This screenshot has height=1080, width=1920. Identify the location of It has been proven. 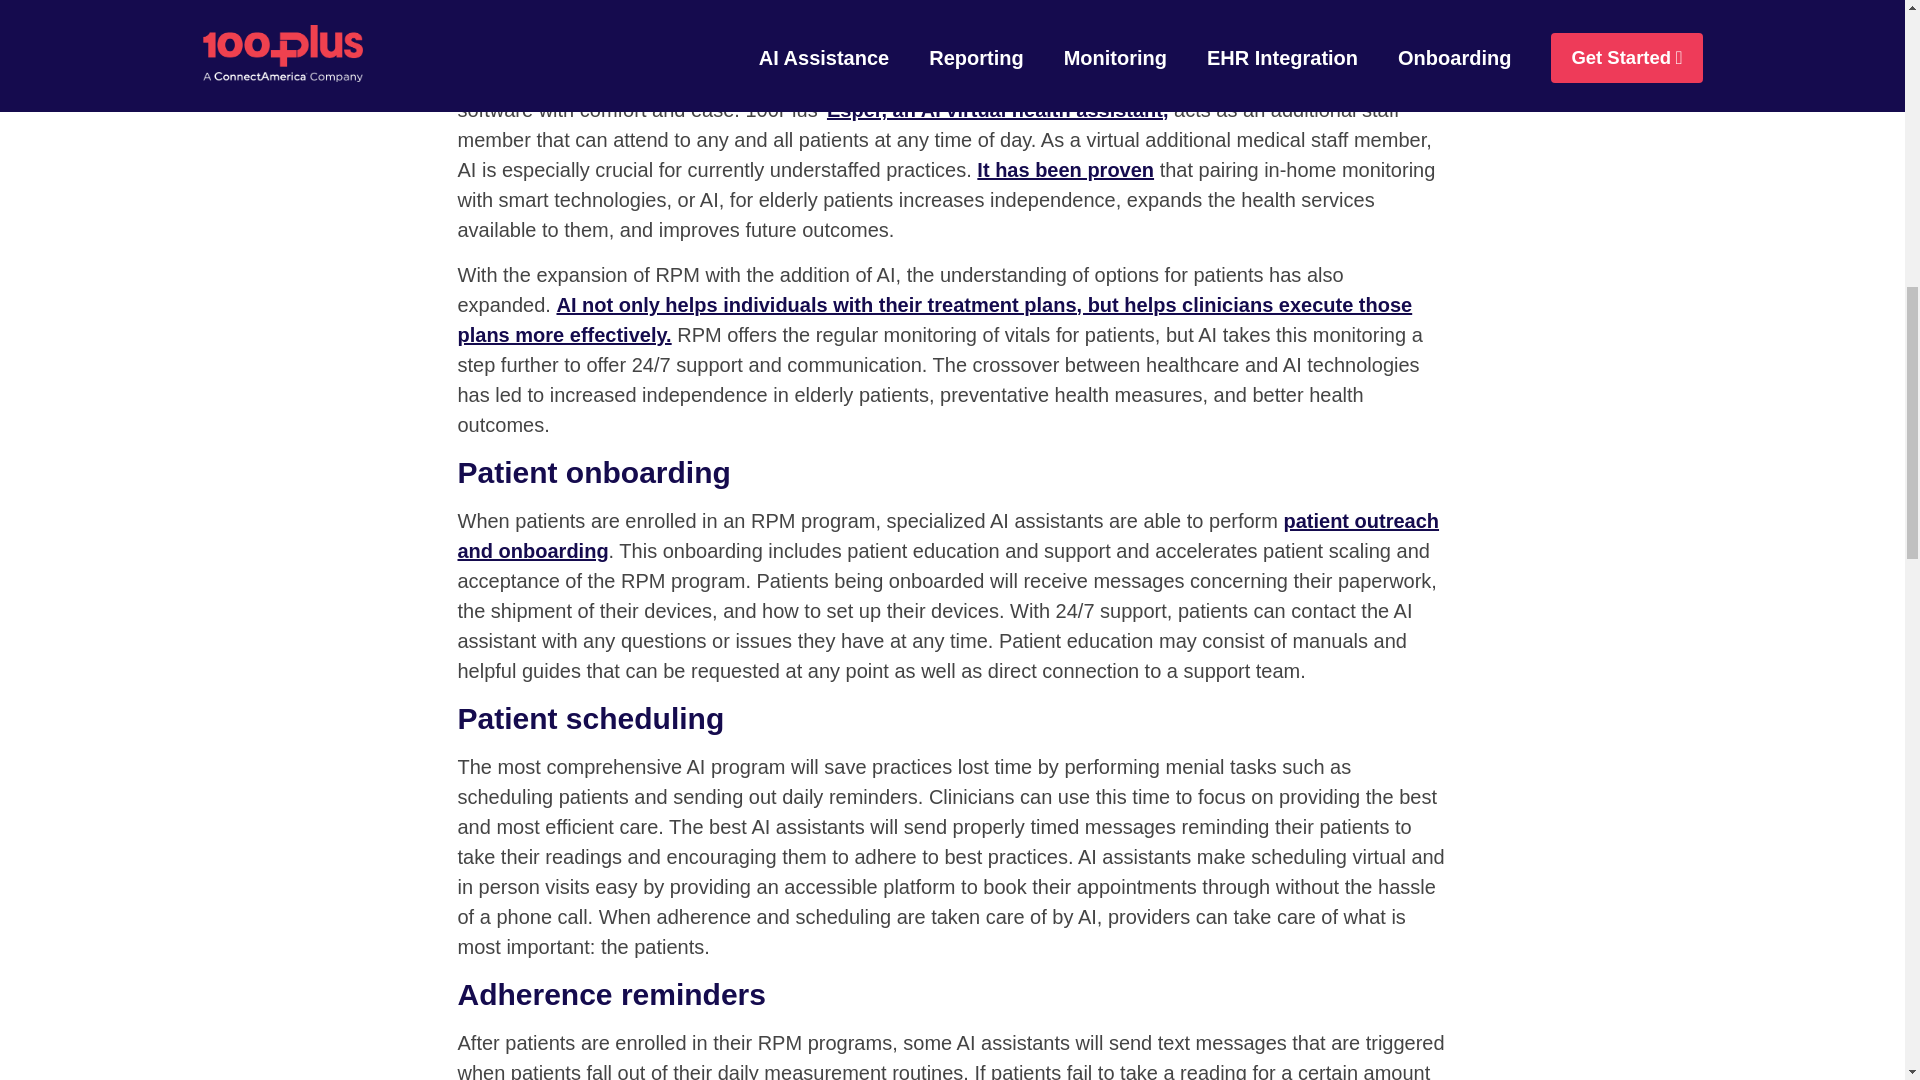
(1065, 170).